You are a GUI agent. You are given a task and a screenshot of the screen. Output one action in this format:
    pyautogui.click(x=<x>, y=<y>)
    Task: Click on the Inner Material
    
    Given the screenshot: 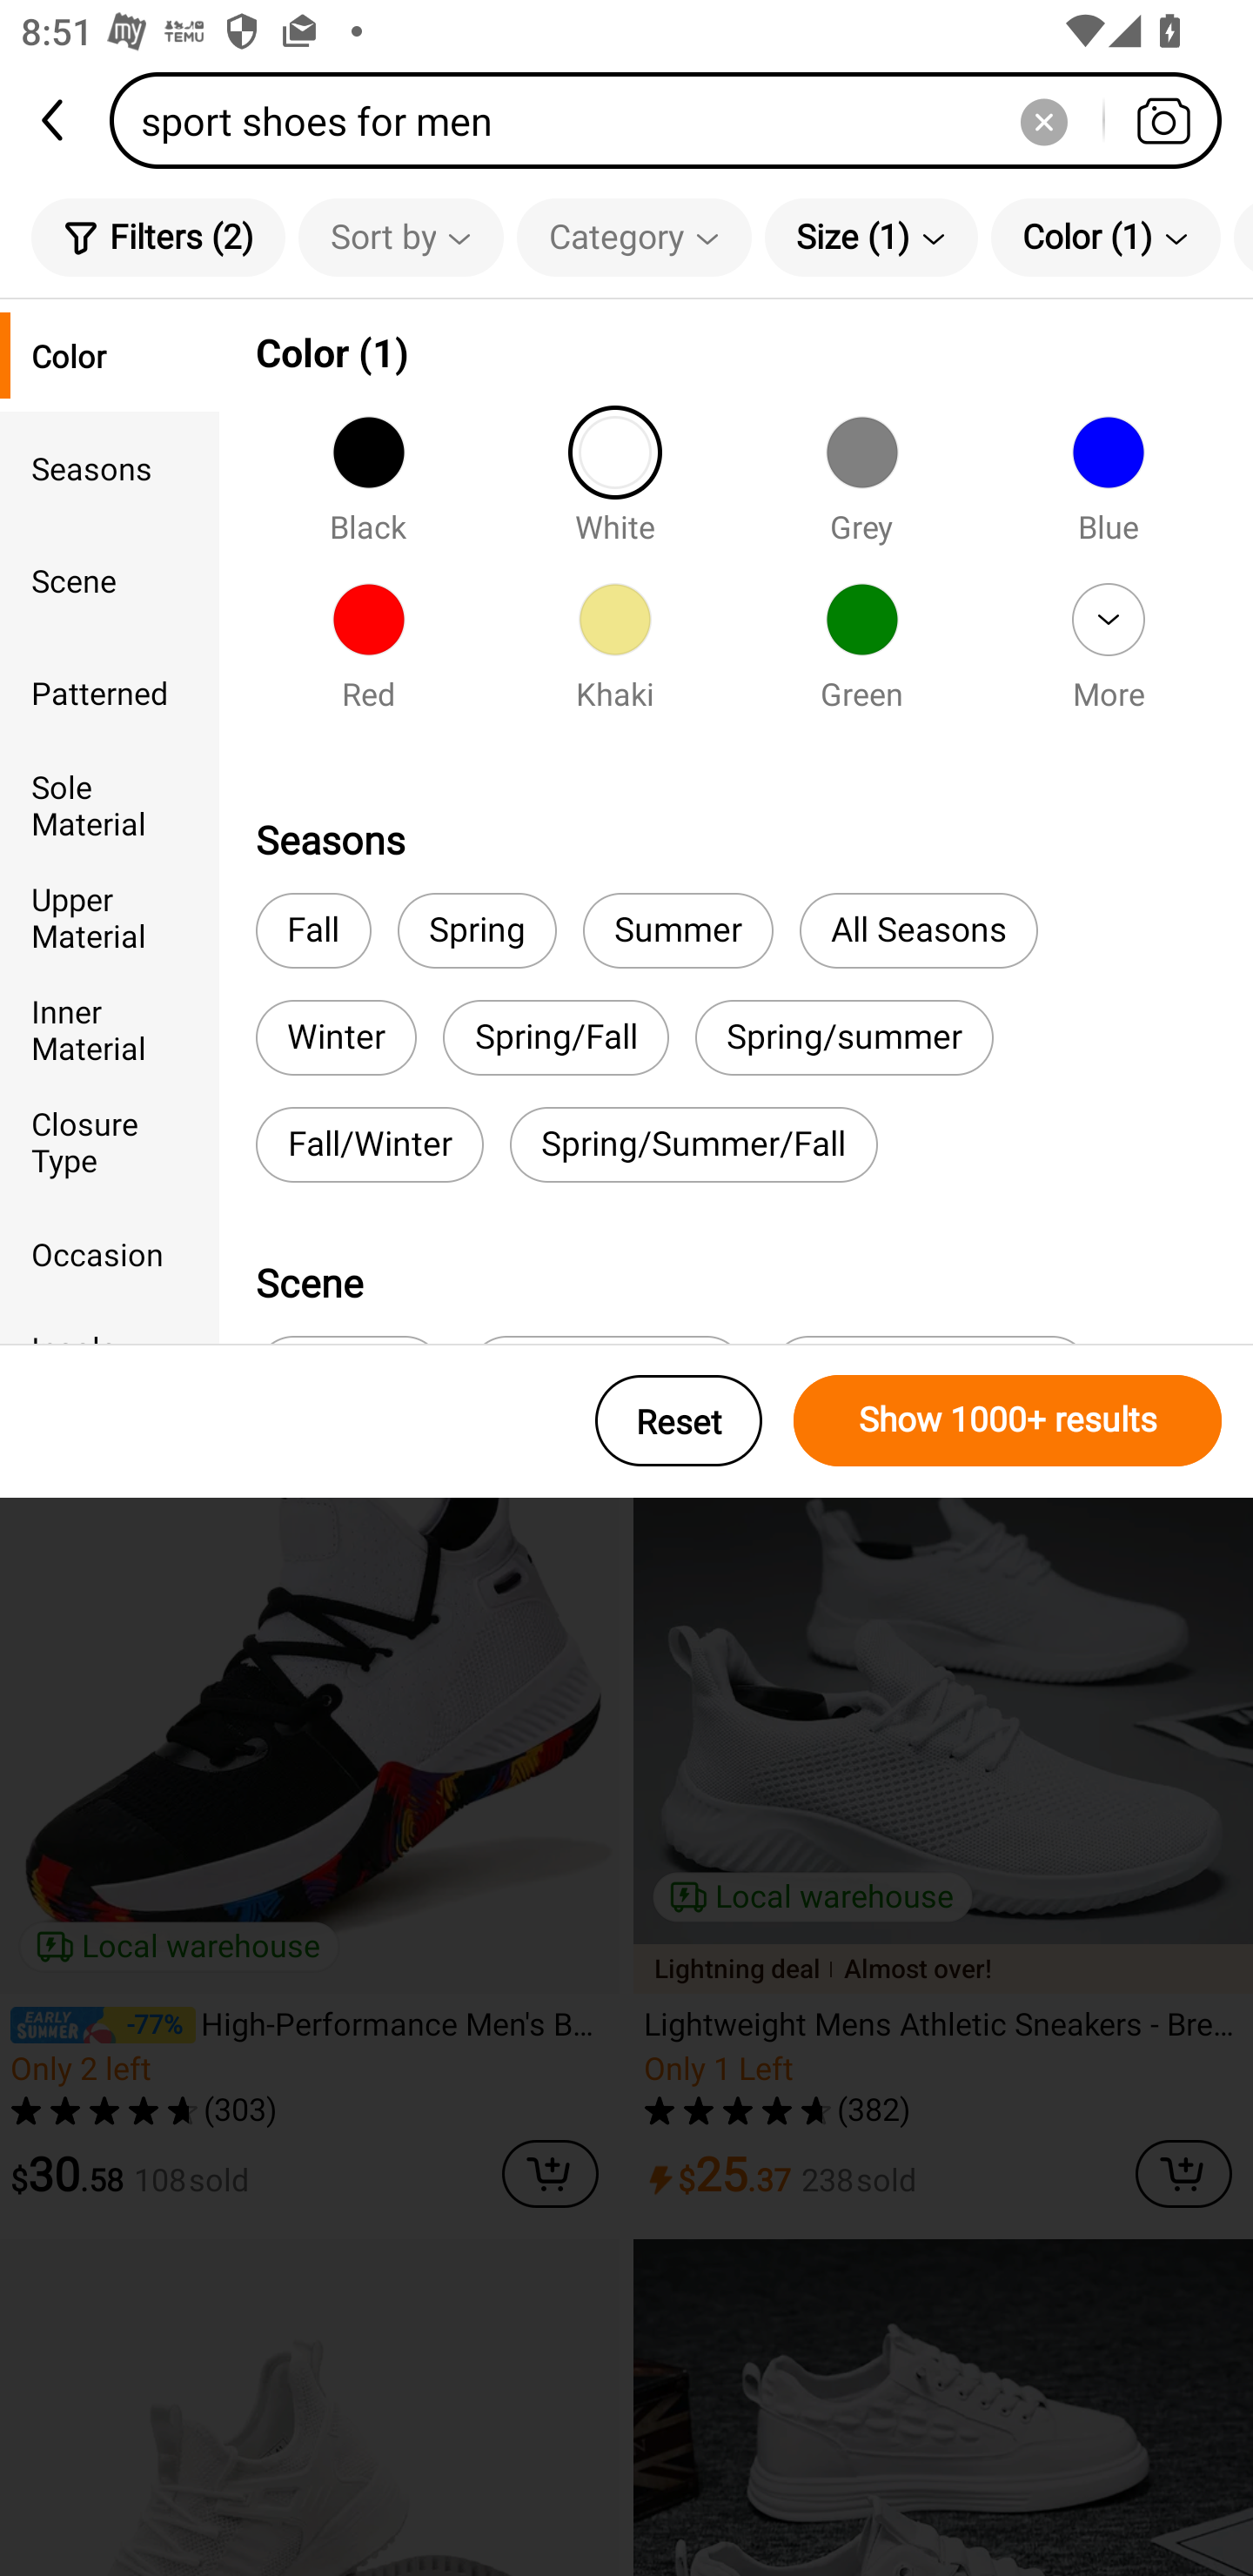 What is the action you would take?
    pyautogui.click(x=110, y=1029)
    